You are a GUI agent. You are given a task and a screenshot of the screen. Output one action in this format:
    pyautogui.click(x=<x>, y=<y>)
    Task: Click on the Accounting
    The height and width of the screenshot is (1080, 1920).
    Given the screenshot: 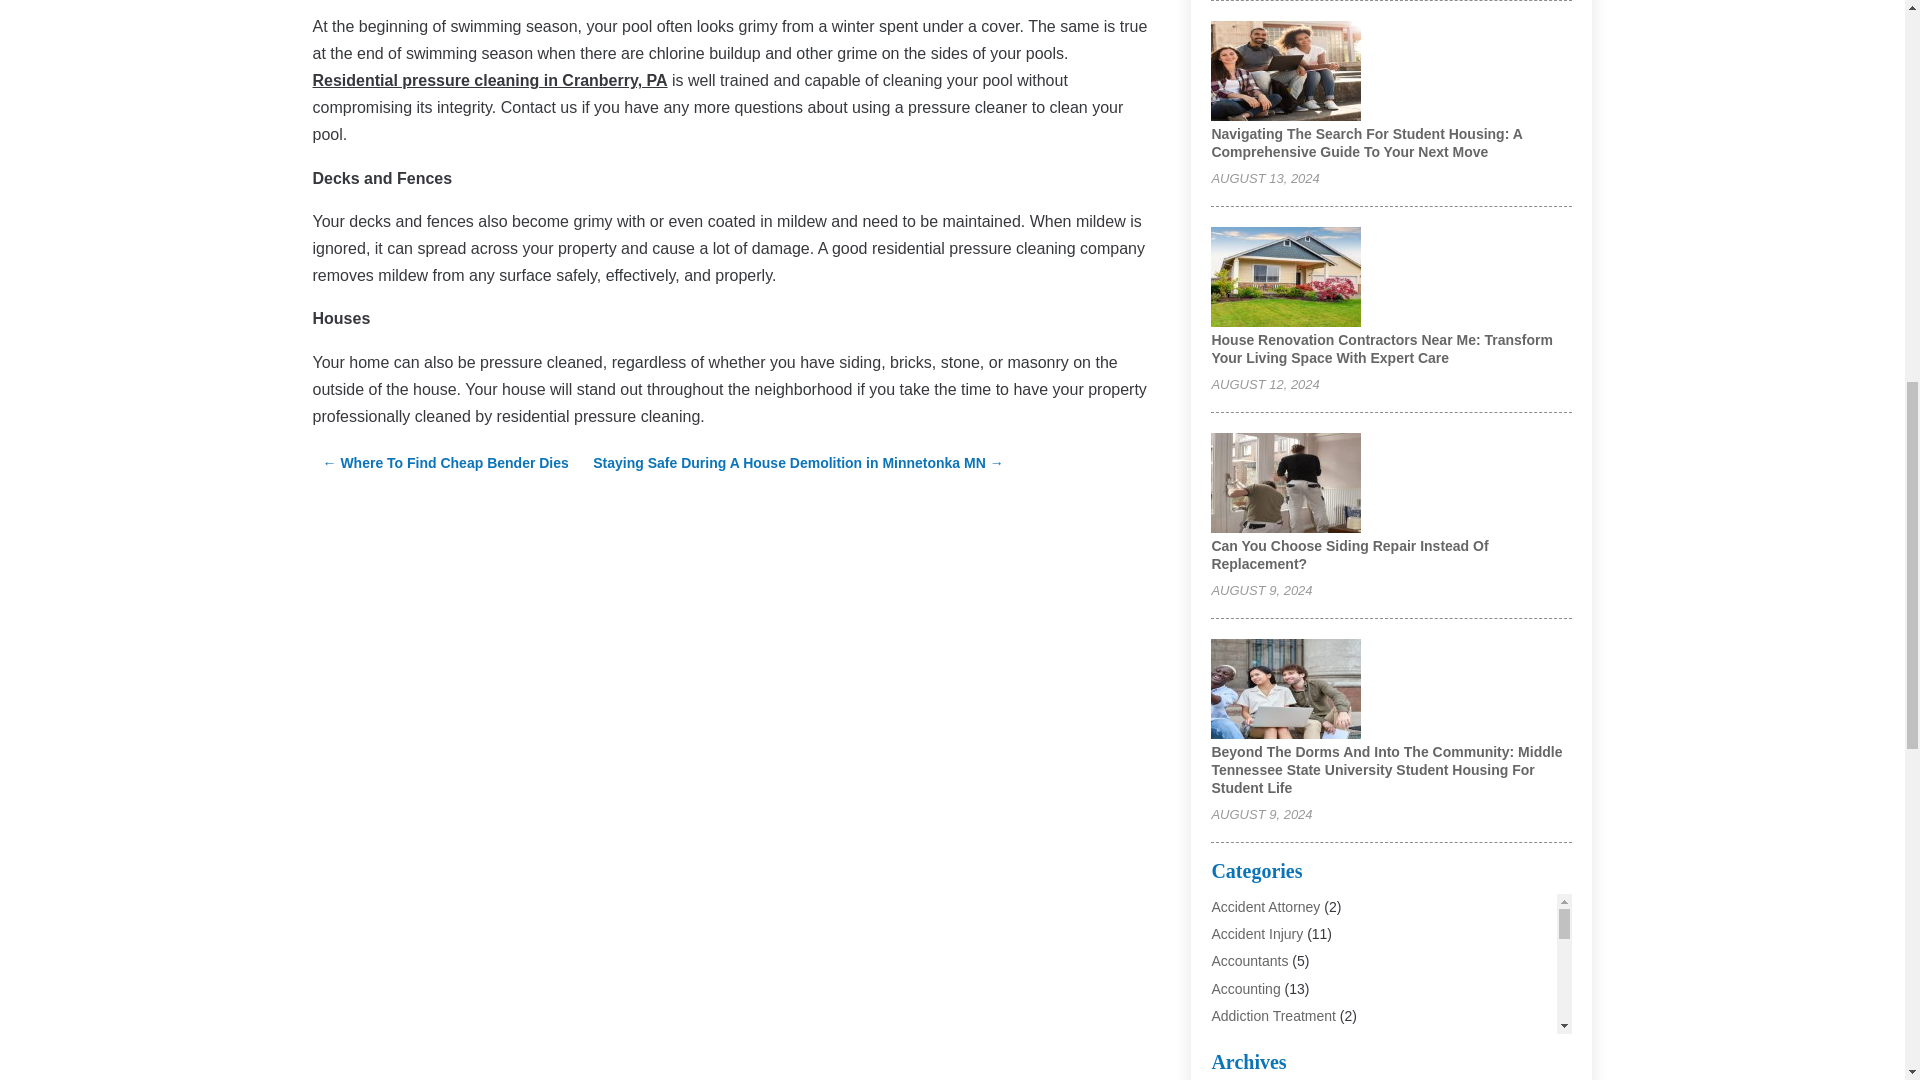 What is the action you would take?
    pyautogui.click(x=1246, y=988)
    